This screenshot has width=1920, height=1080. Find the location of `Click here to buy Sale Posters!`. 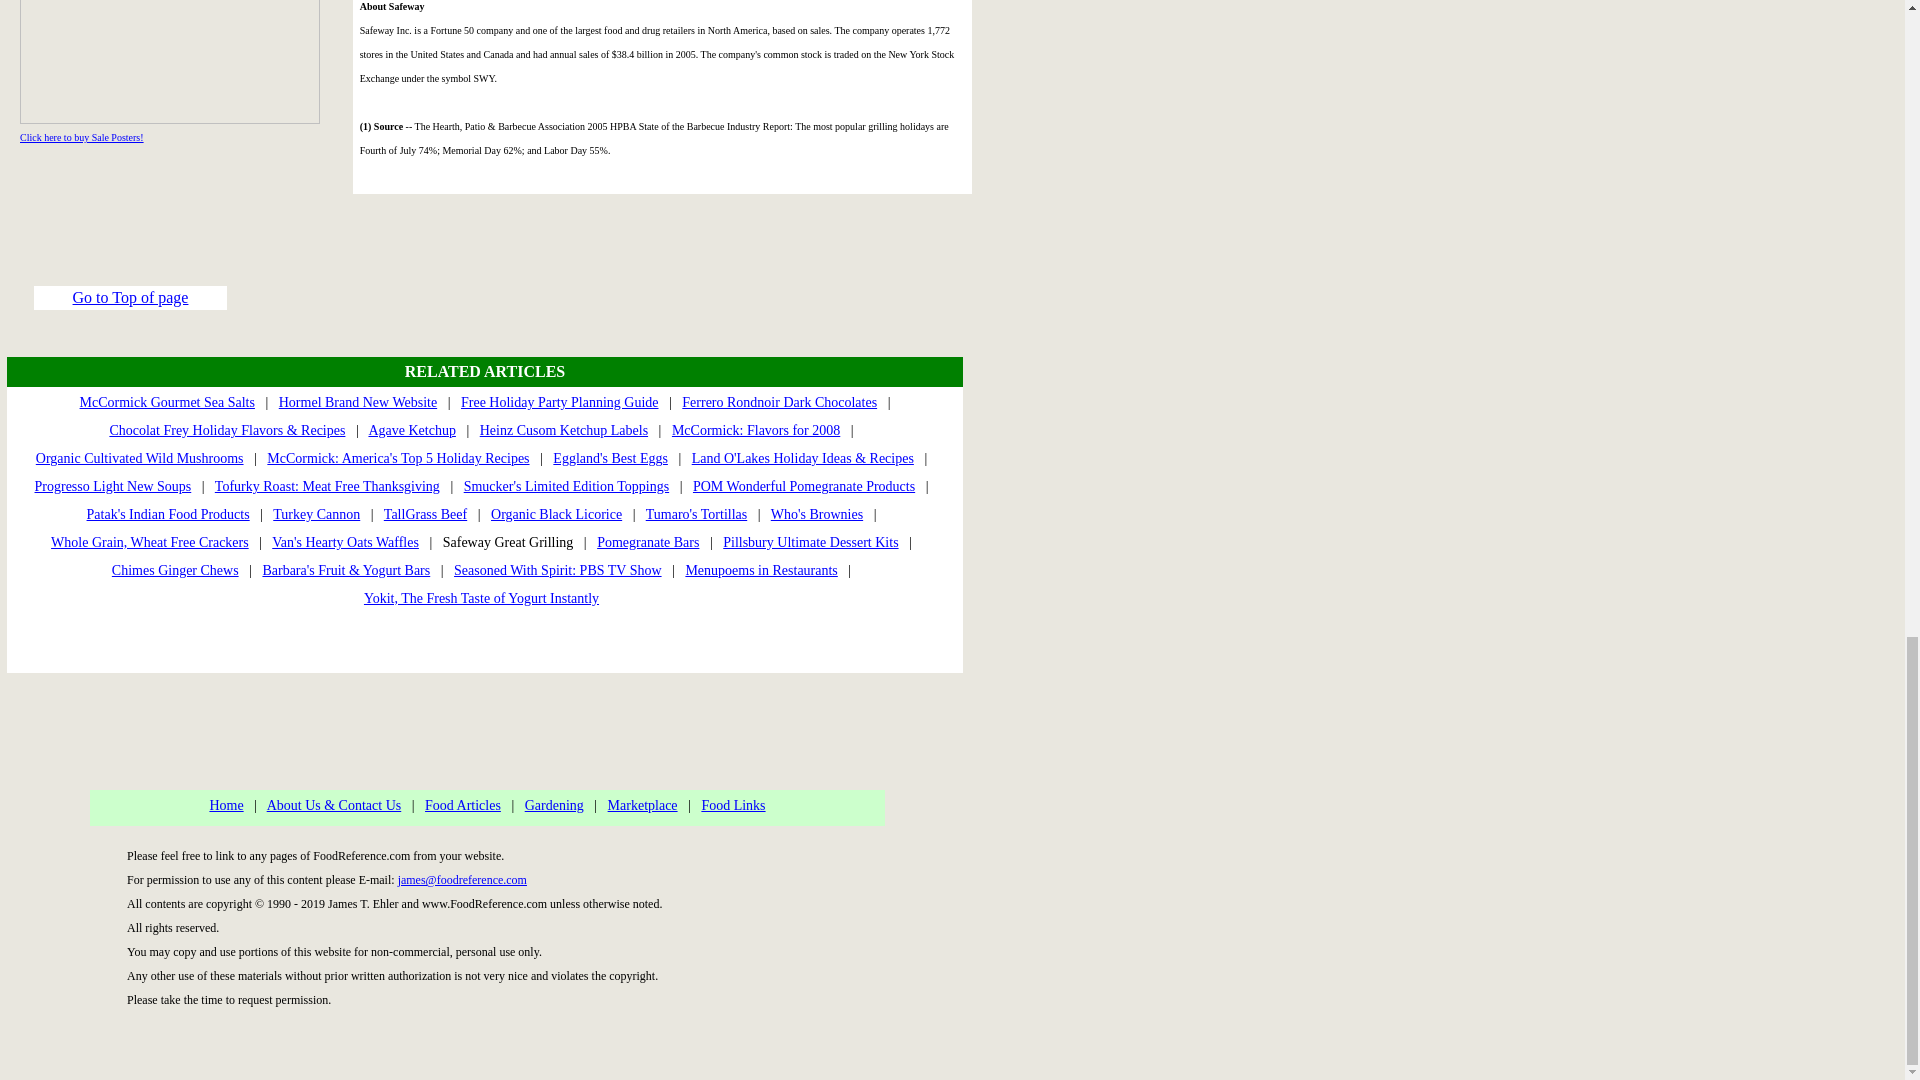

Click here to buy Sale Posters! is located at coordinates (82, 136).